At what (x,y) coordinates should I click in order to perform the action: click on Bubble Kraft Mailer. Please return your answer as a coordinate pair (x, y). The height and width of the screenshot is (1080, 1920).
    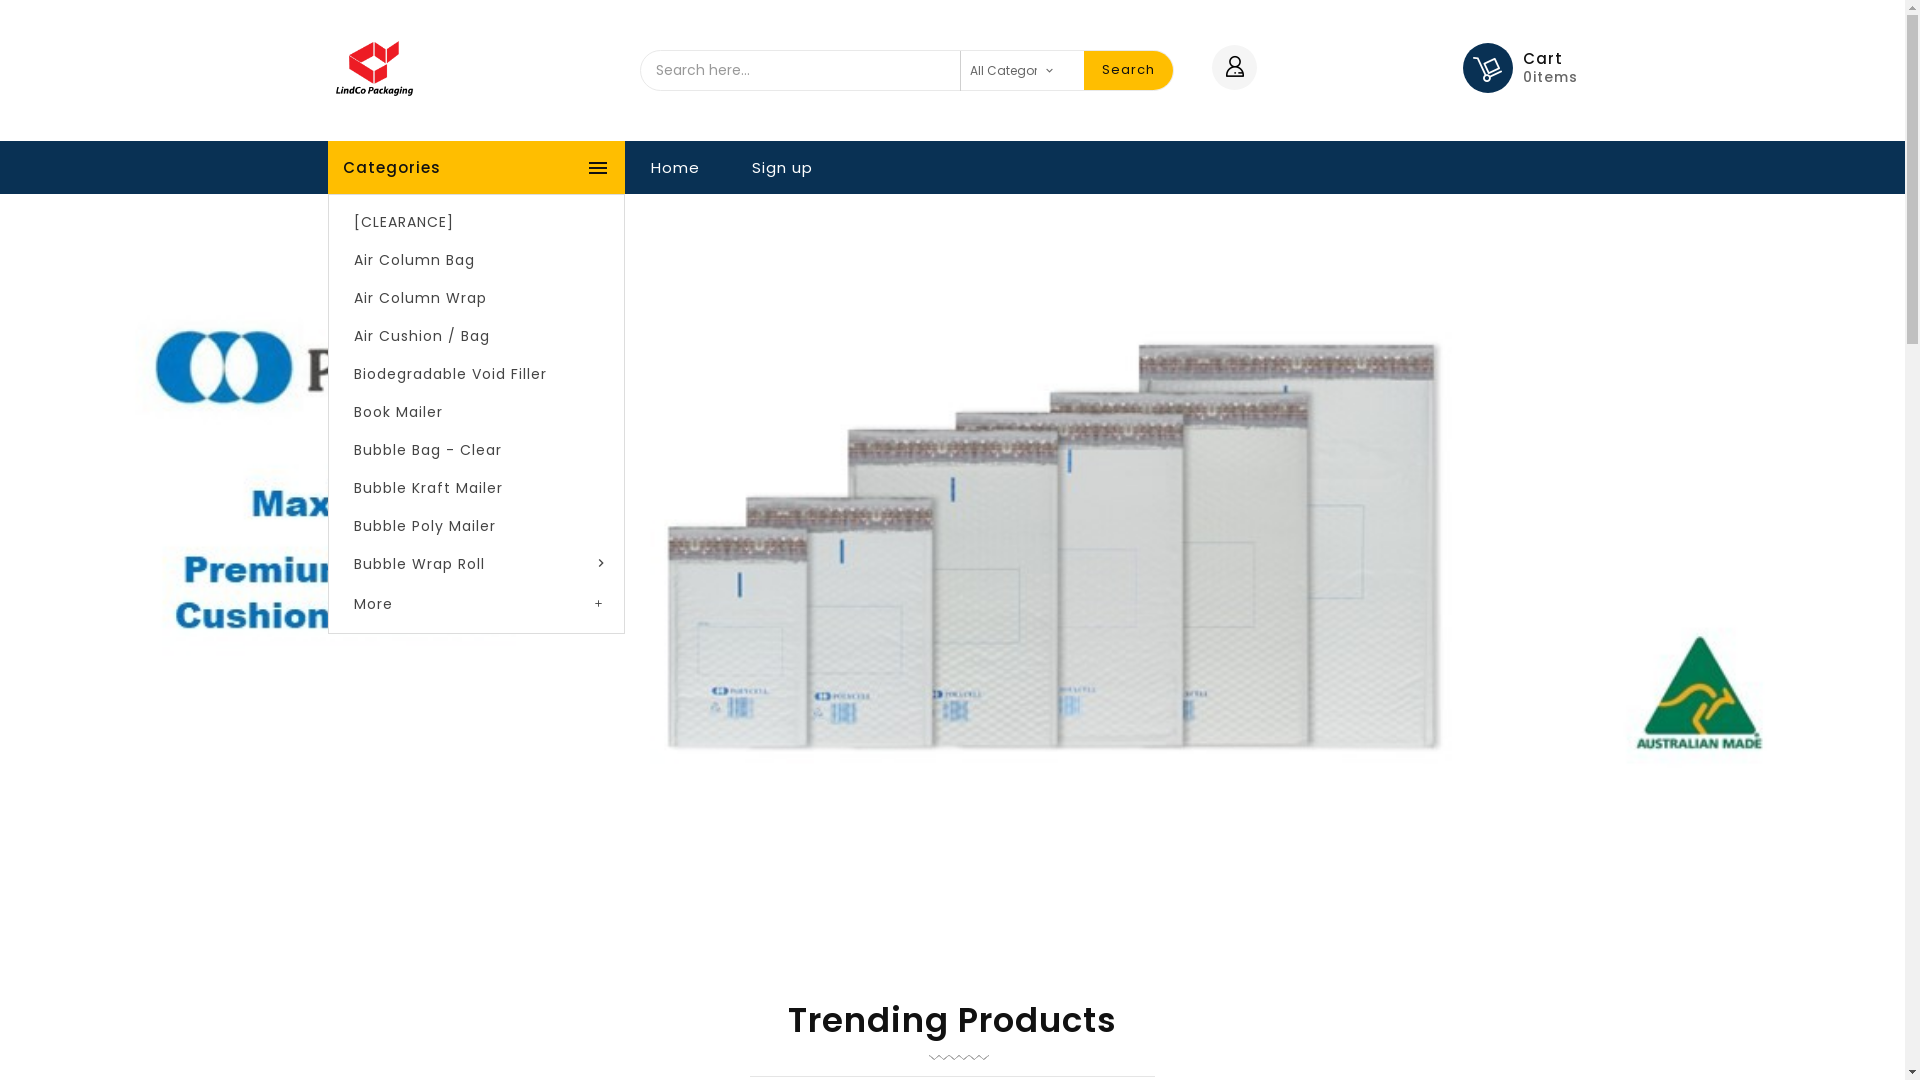
    Looking at the image, I should click on (476, 488).